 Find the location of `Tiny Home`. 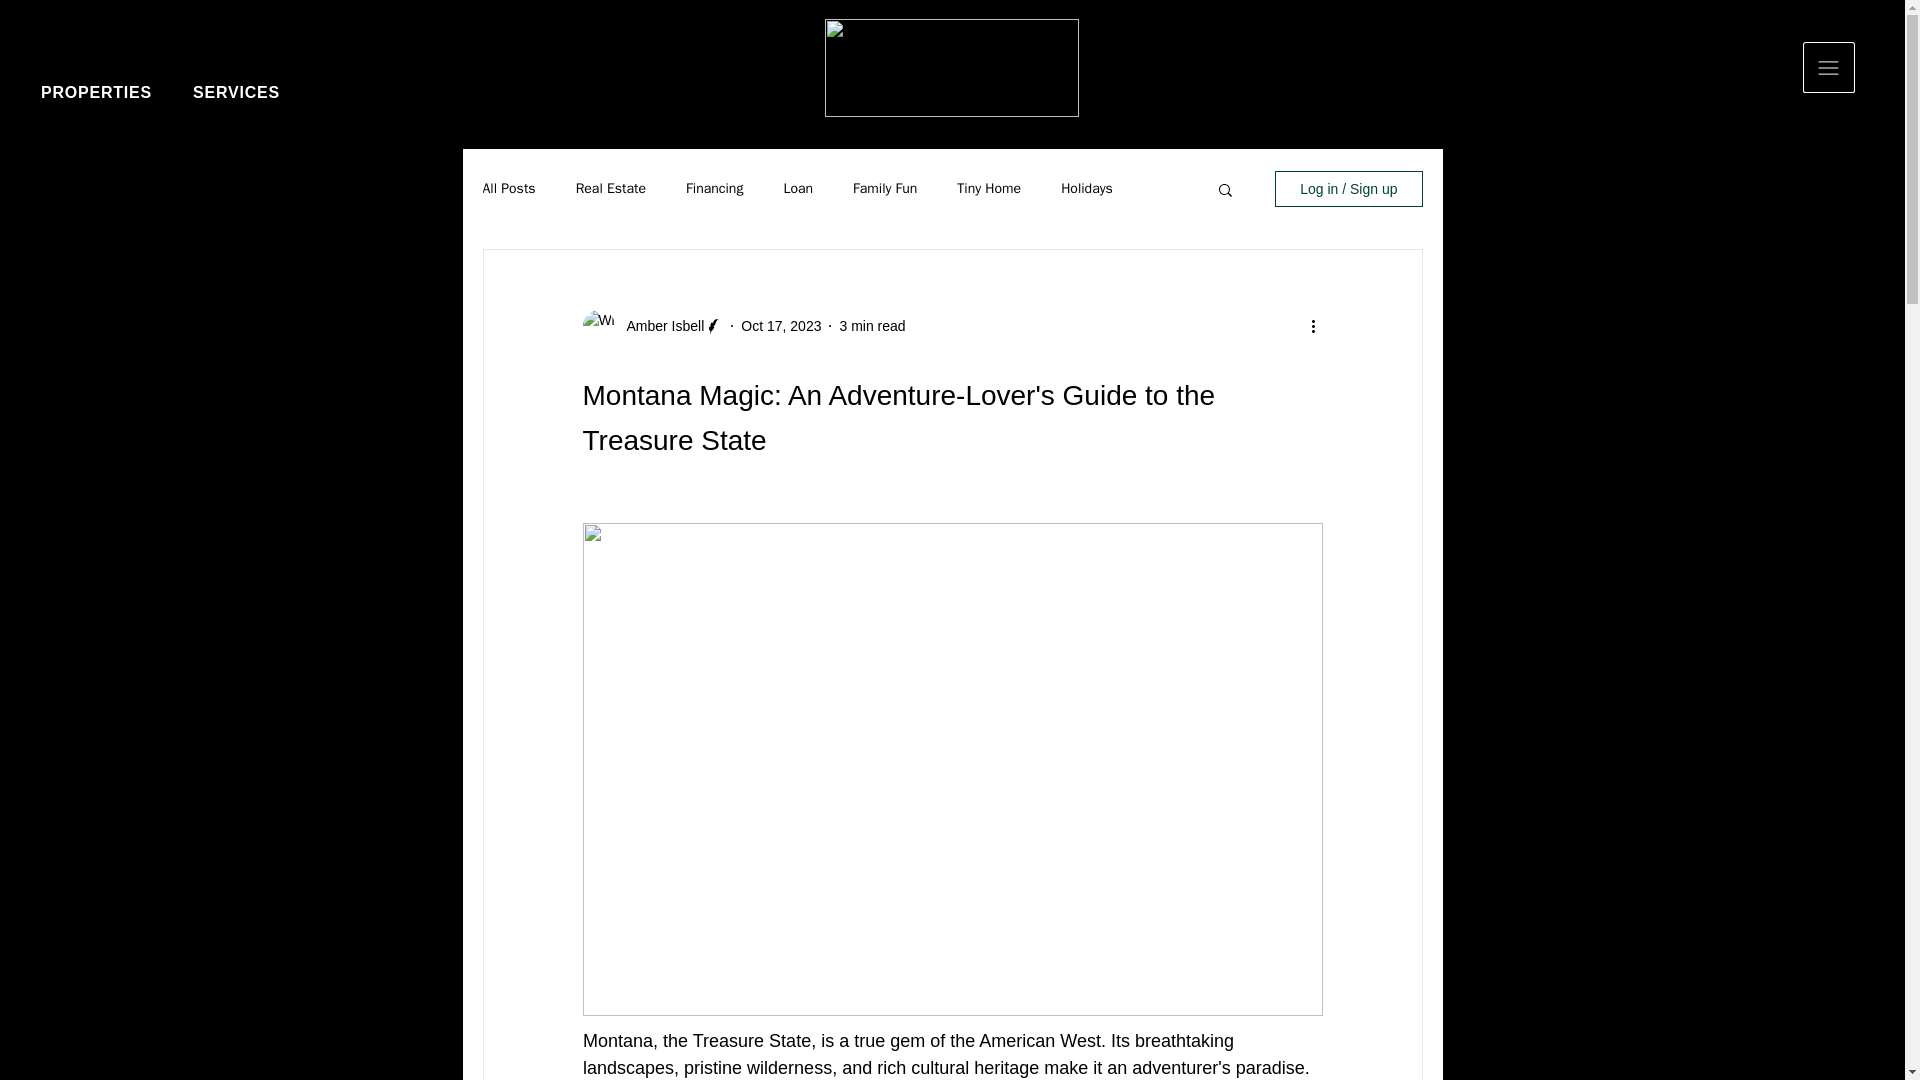

Tiny Home is located at coordinates (988, 188).